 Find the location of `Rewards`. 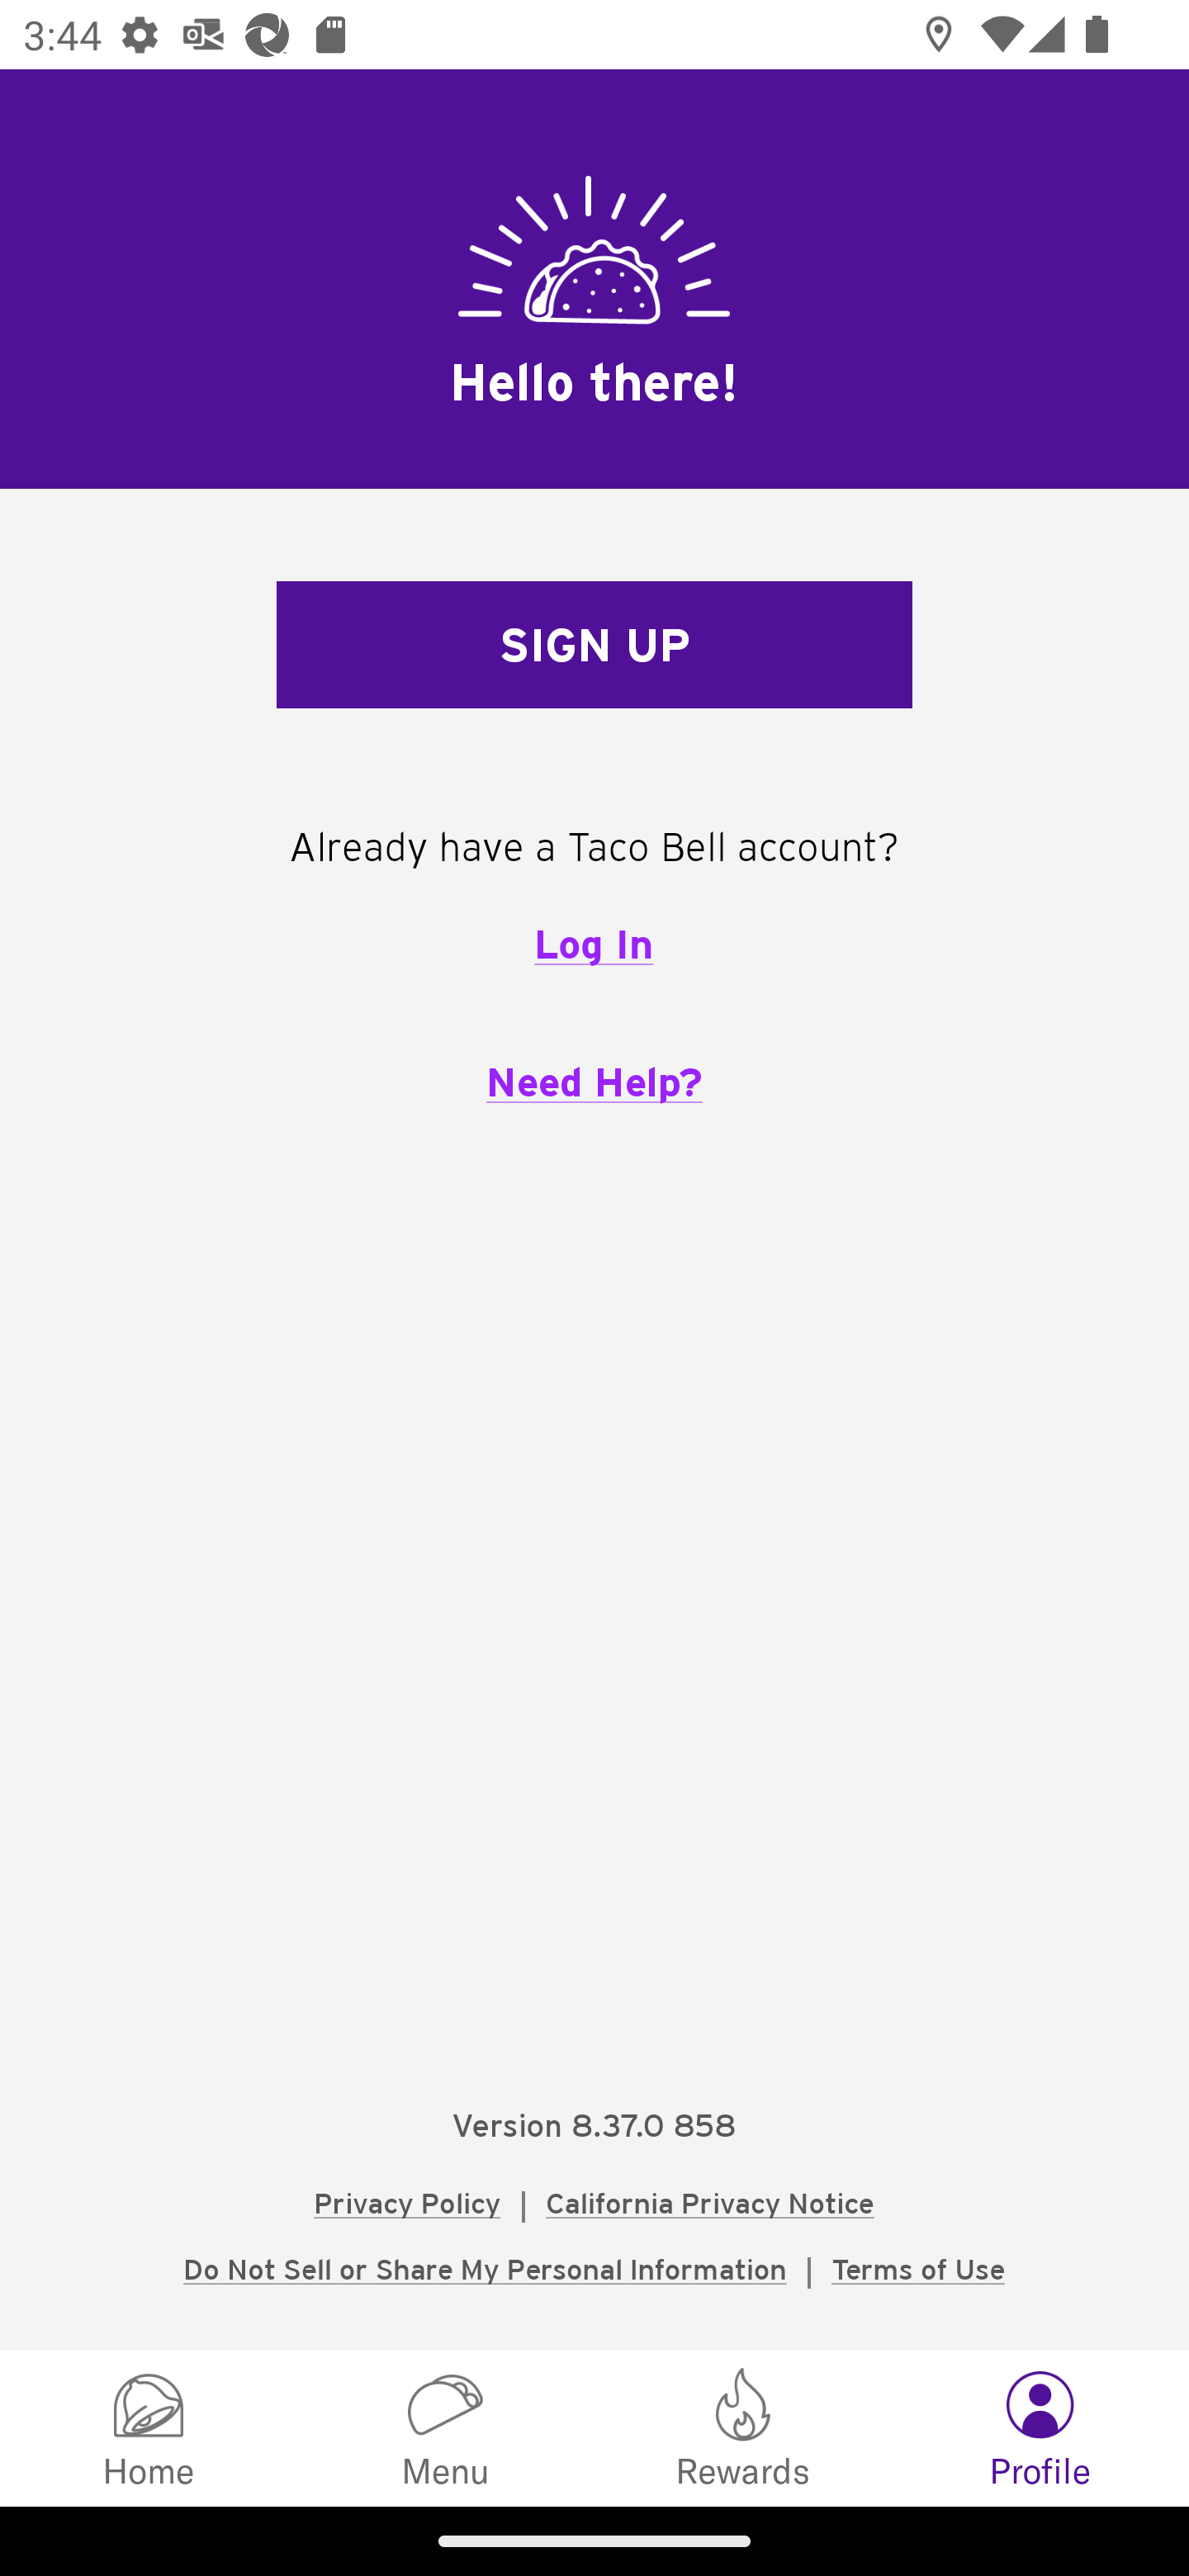

Rewards is located at coordinates (743, 2426).